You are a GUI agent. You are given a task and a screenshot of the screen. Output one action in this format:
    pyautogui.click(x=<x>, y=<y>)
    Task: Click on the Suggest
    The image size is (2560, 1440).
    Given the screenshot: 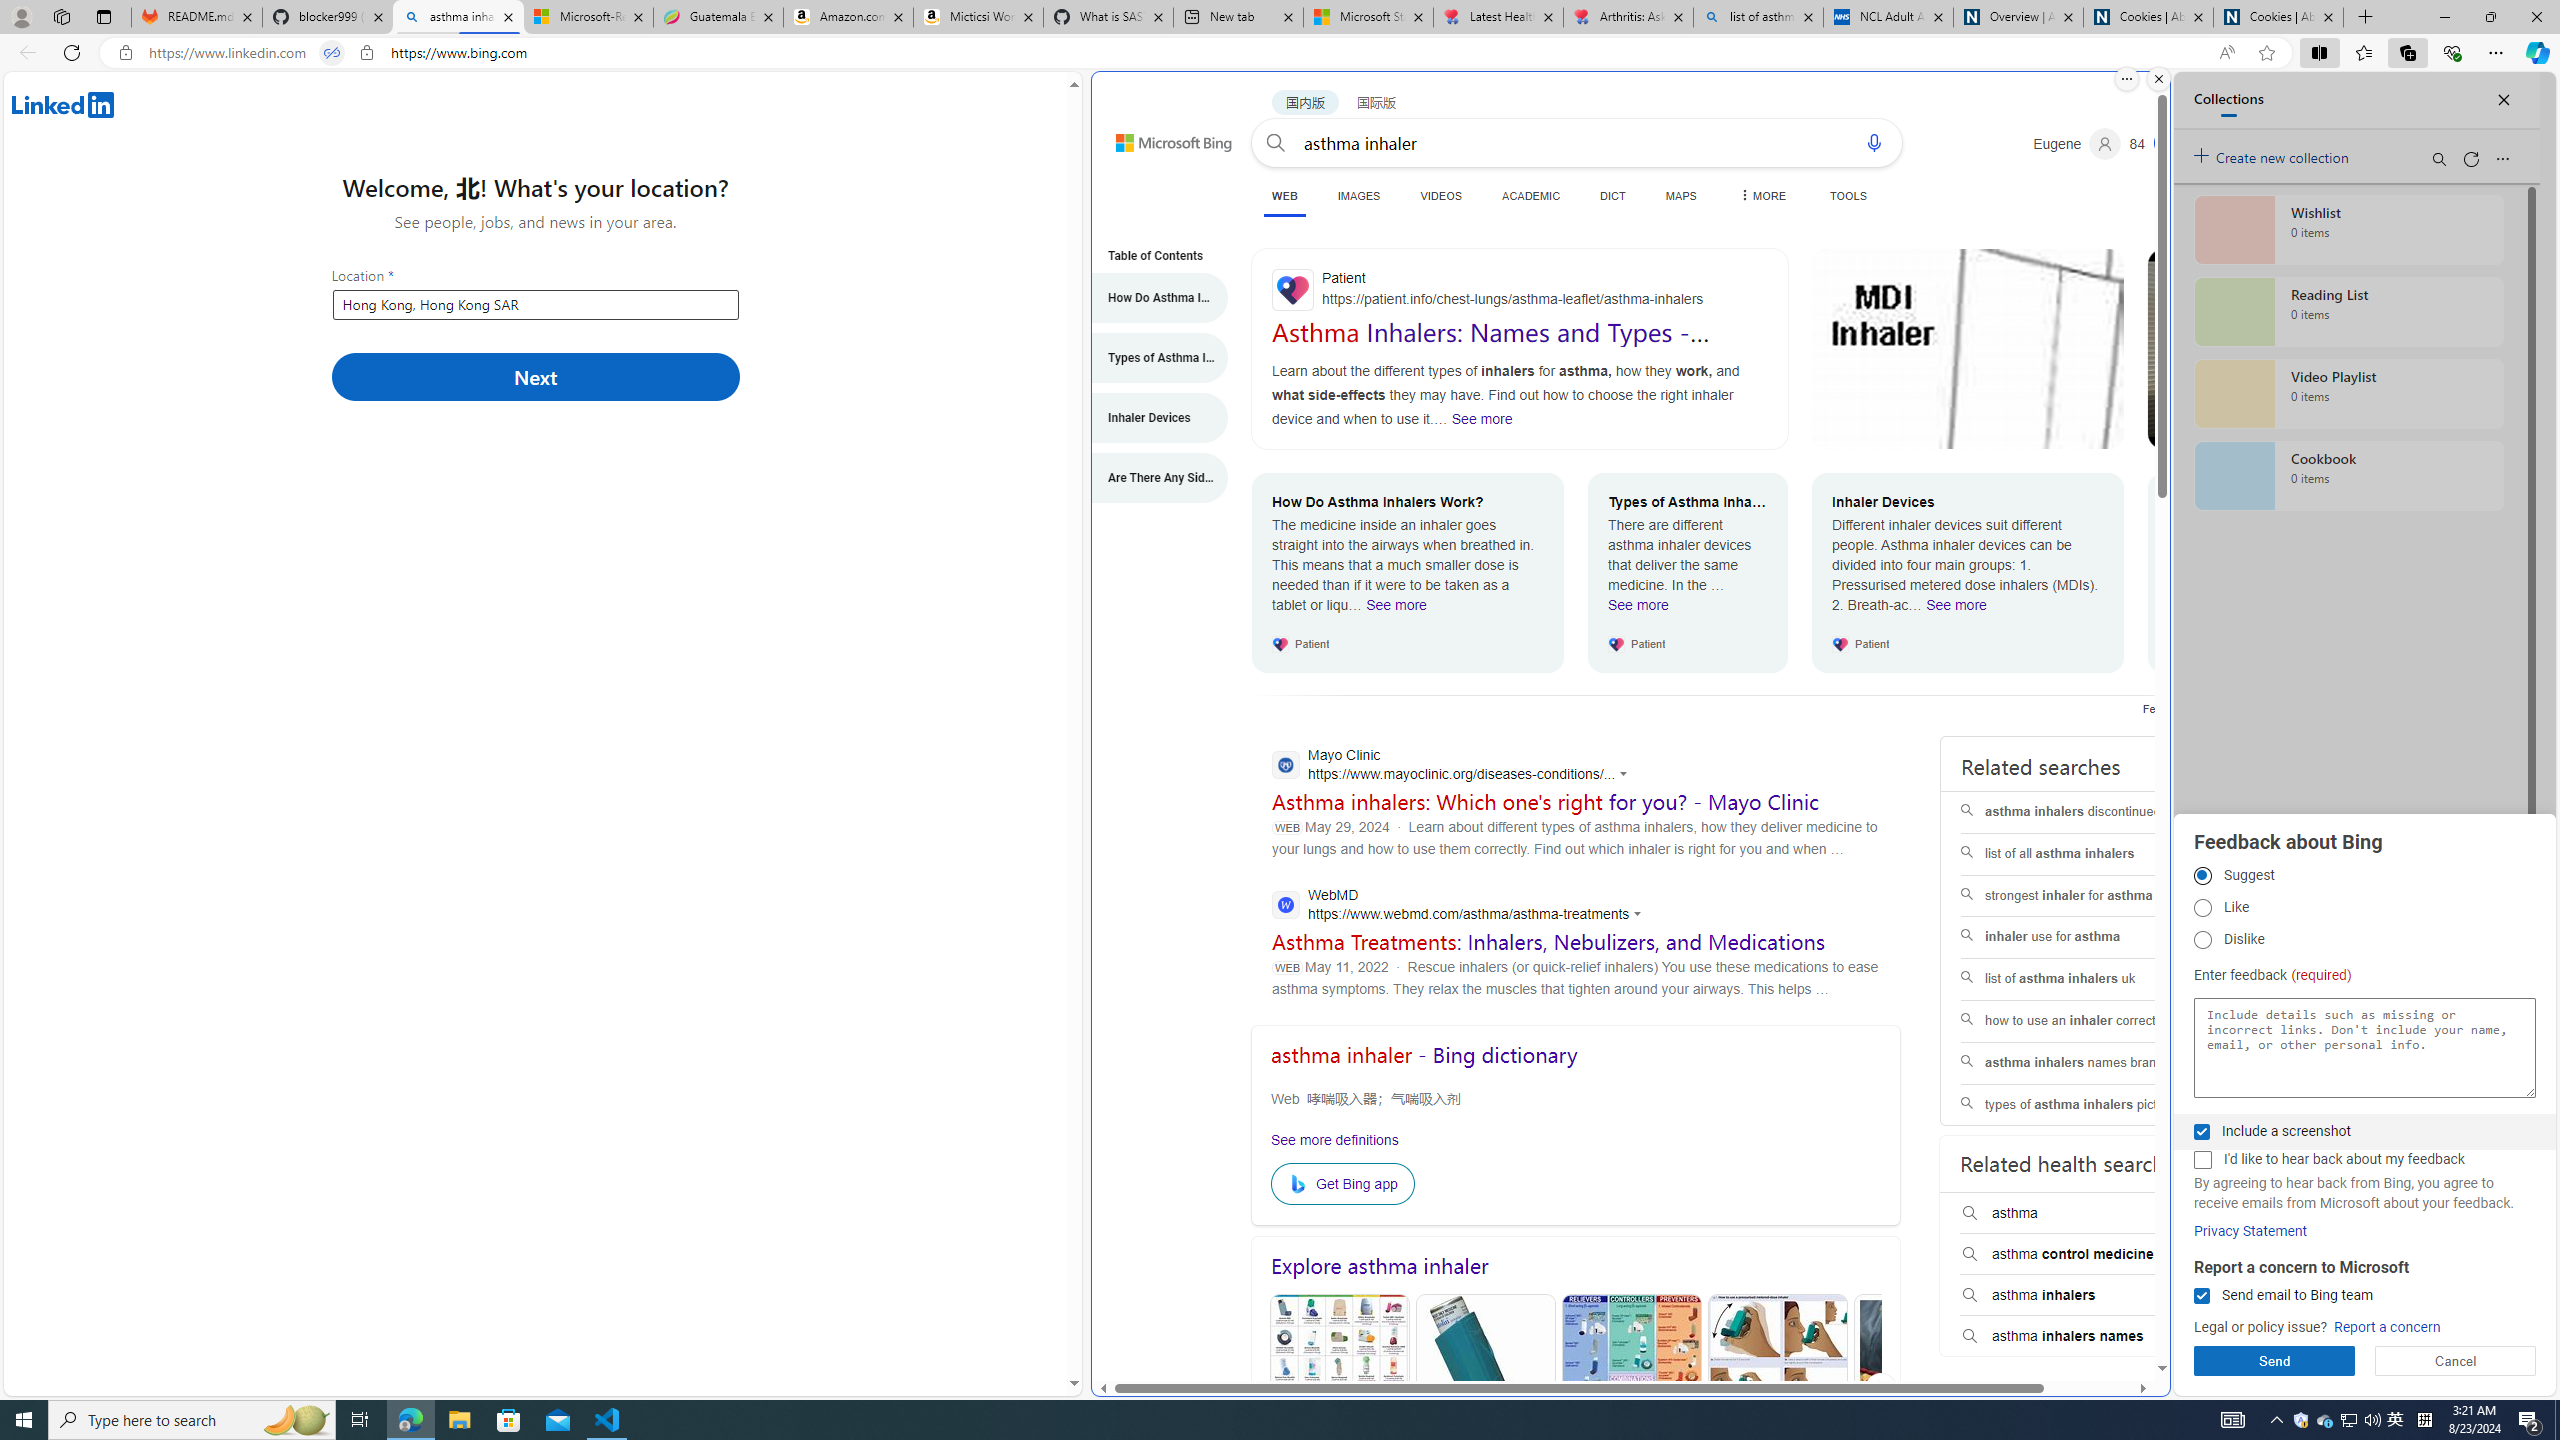 What is the action you would take?
    pyautogui.click(x=2202, y=876)
    